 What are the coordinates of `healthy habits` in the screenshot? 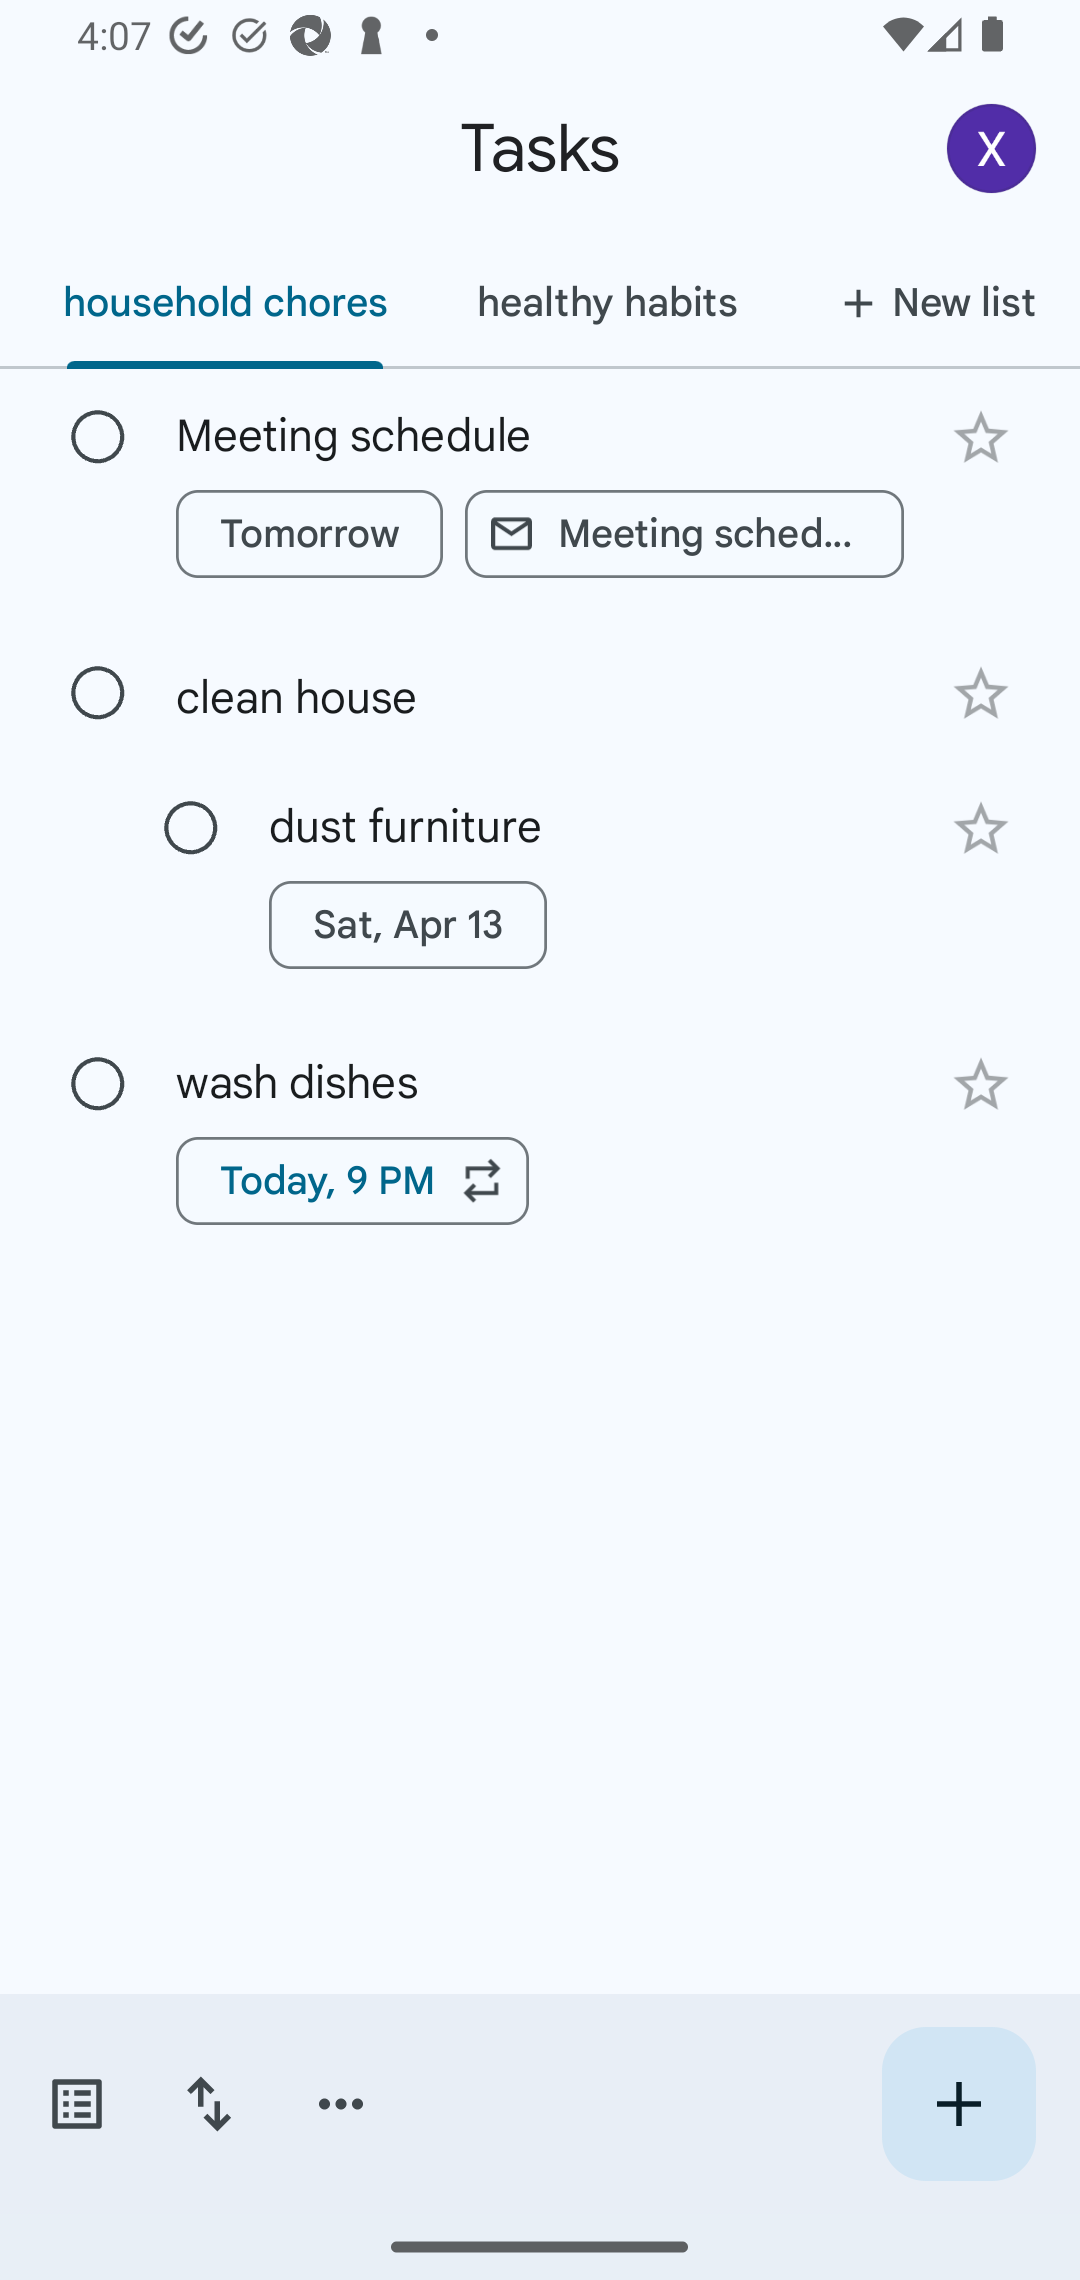 It's located at (606, 303).